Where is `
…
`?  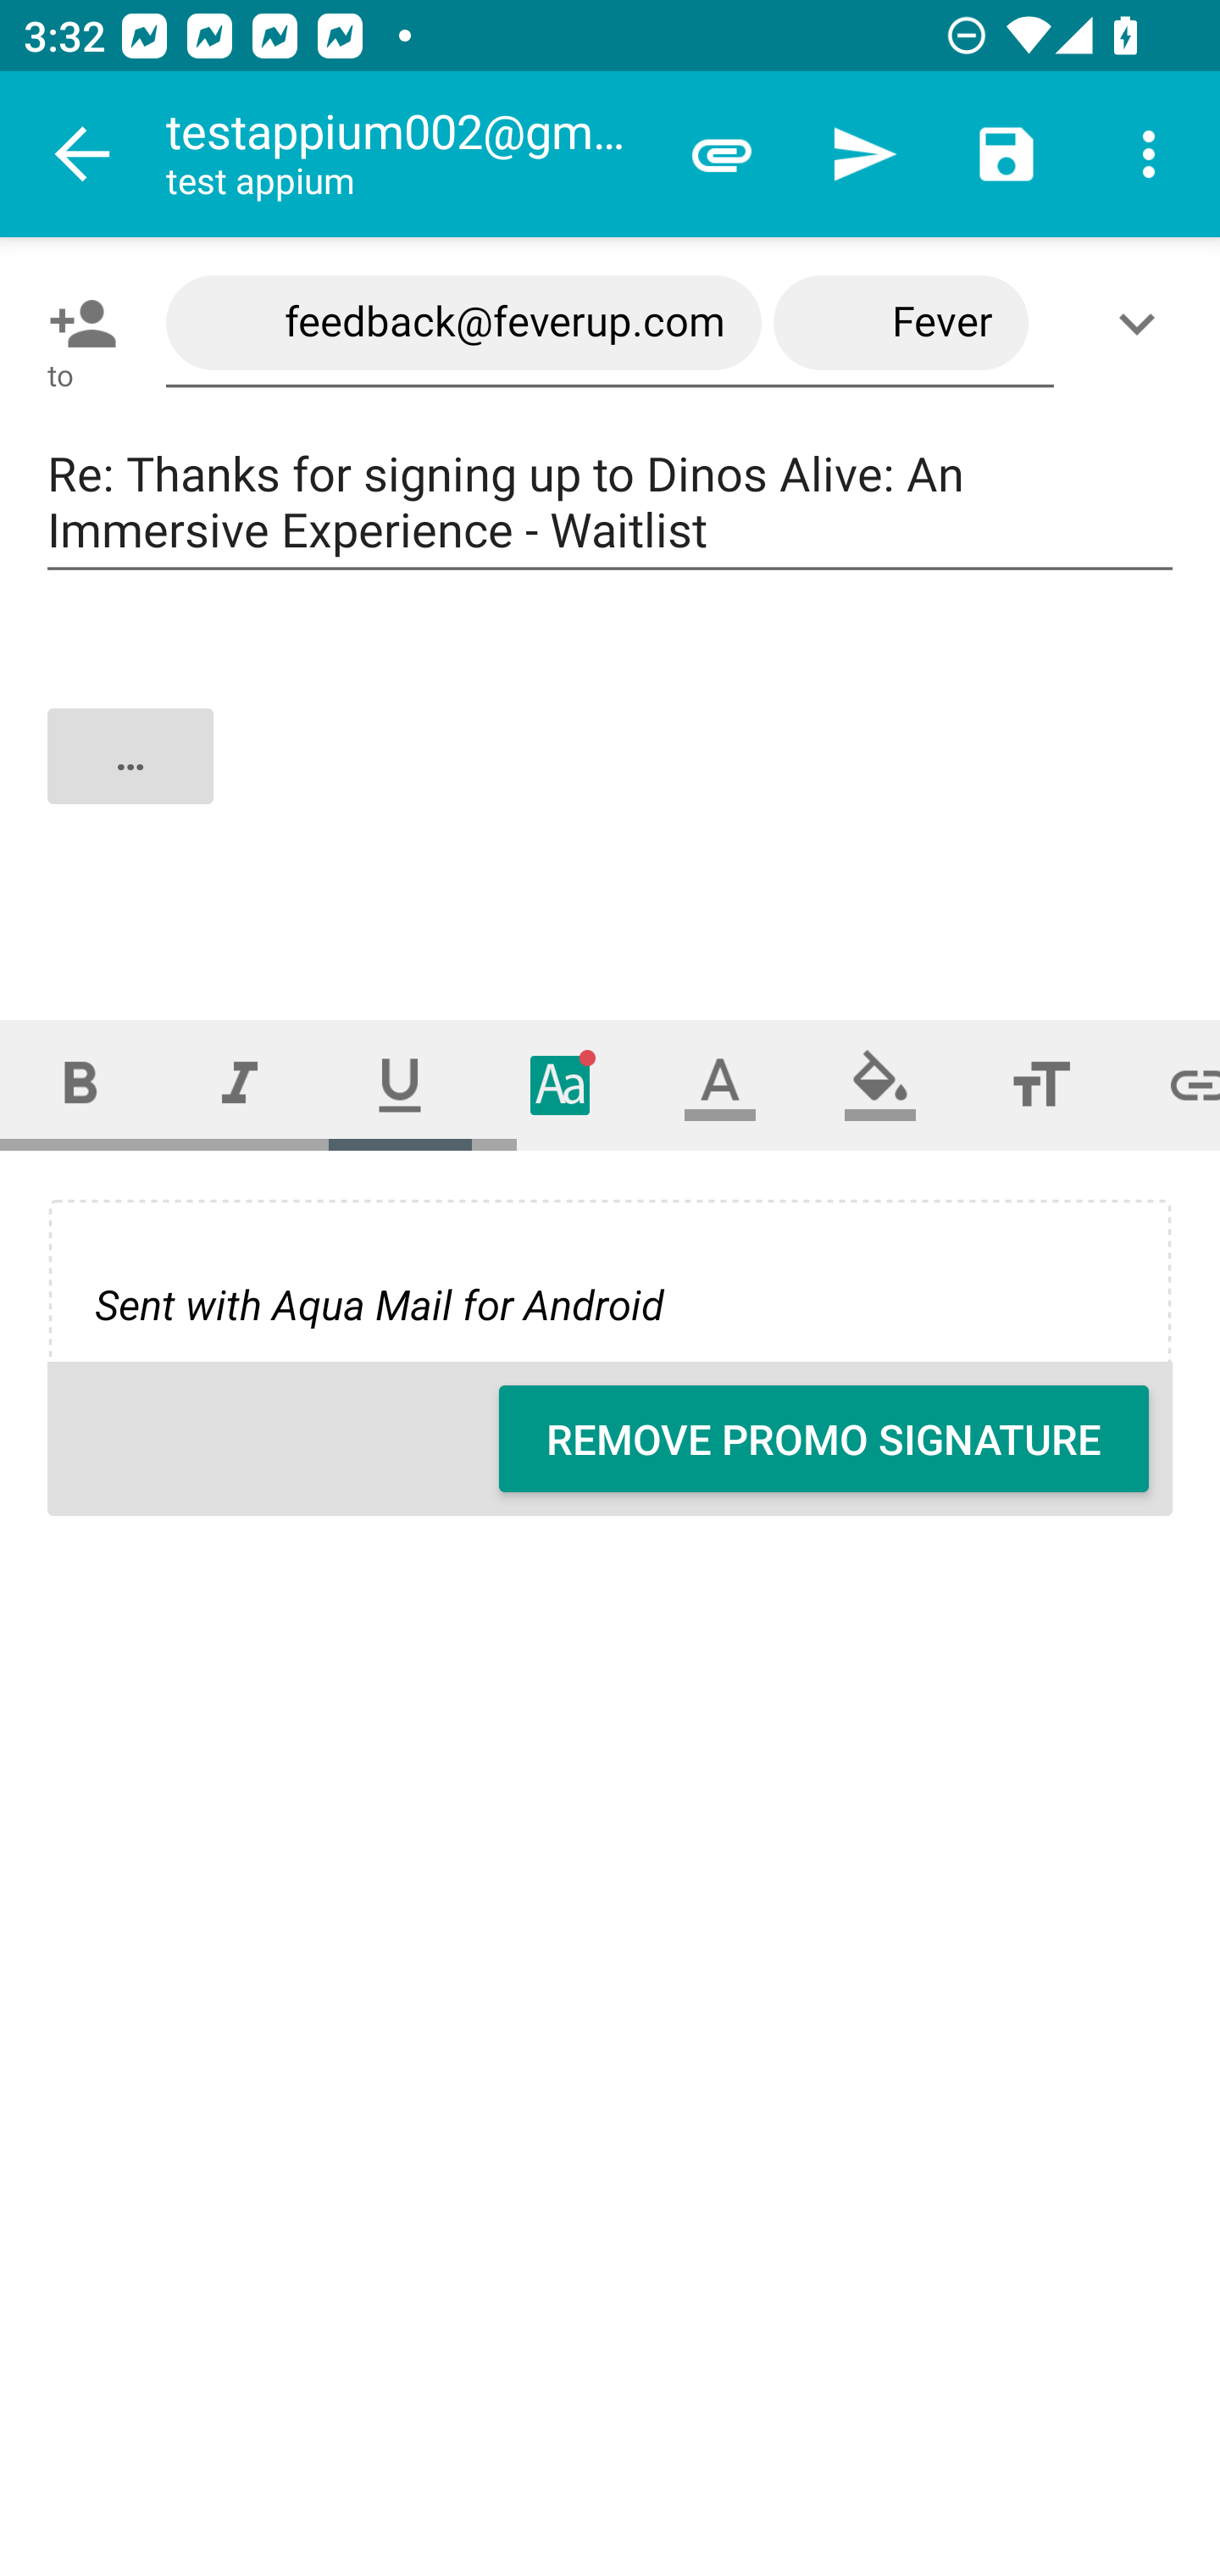

…
 is located at coordinates (612, 784).